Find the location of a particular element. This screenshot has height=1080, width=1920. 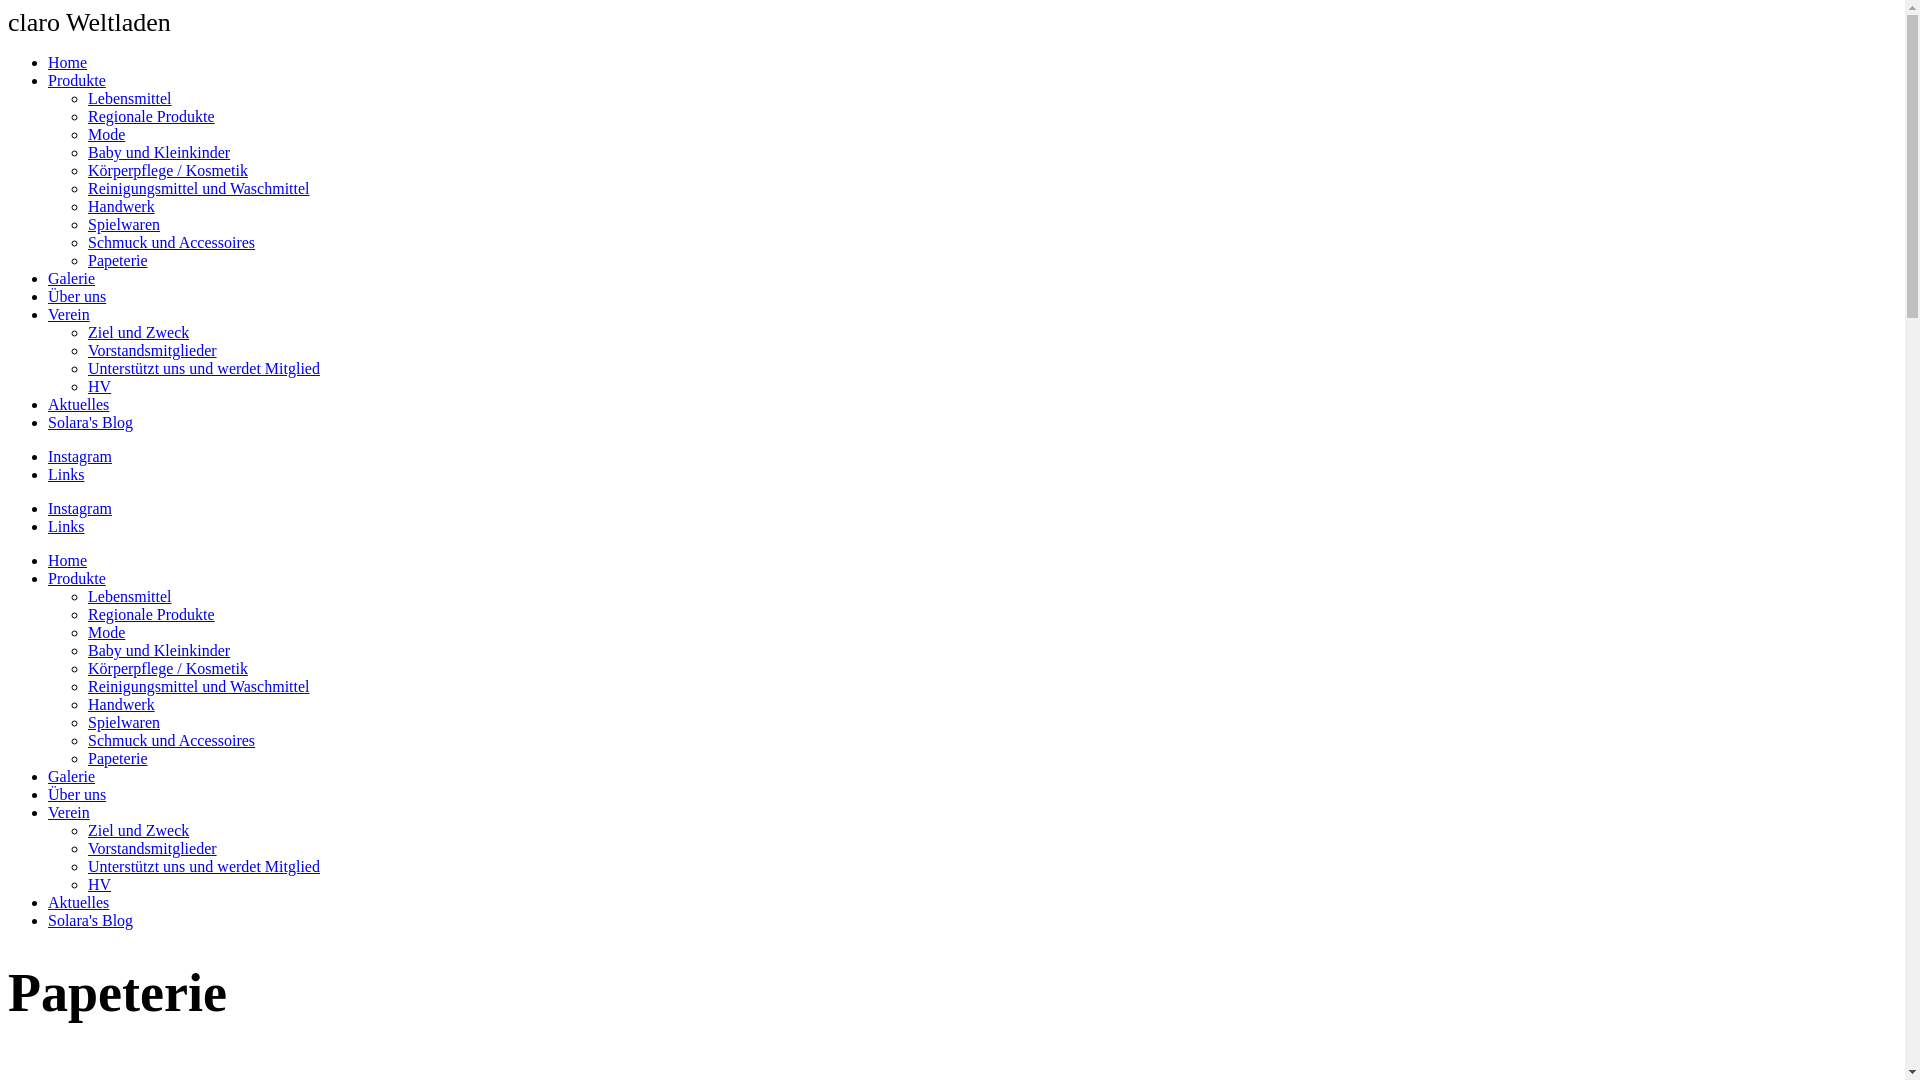

Handwerk is located at coordinates (122, 704).